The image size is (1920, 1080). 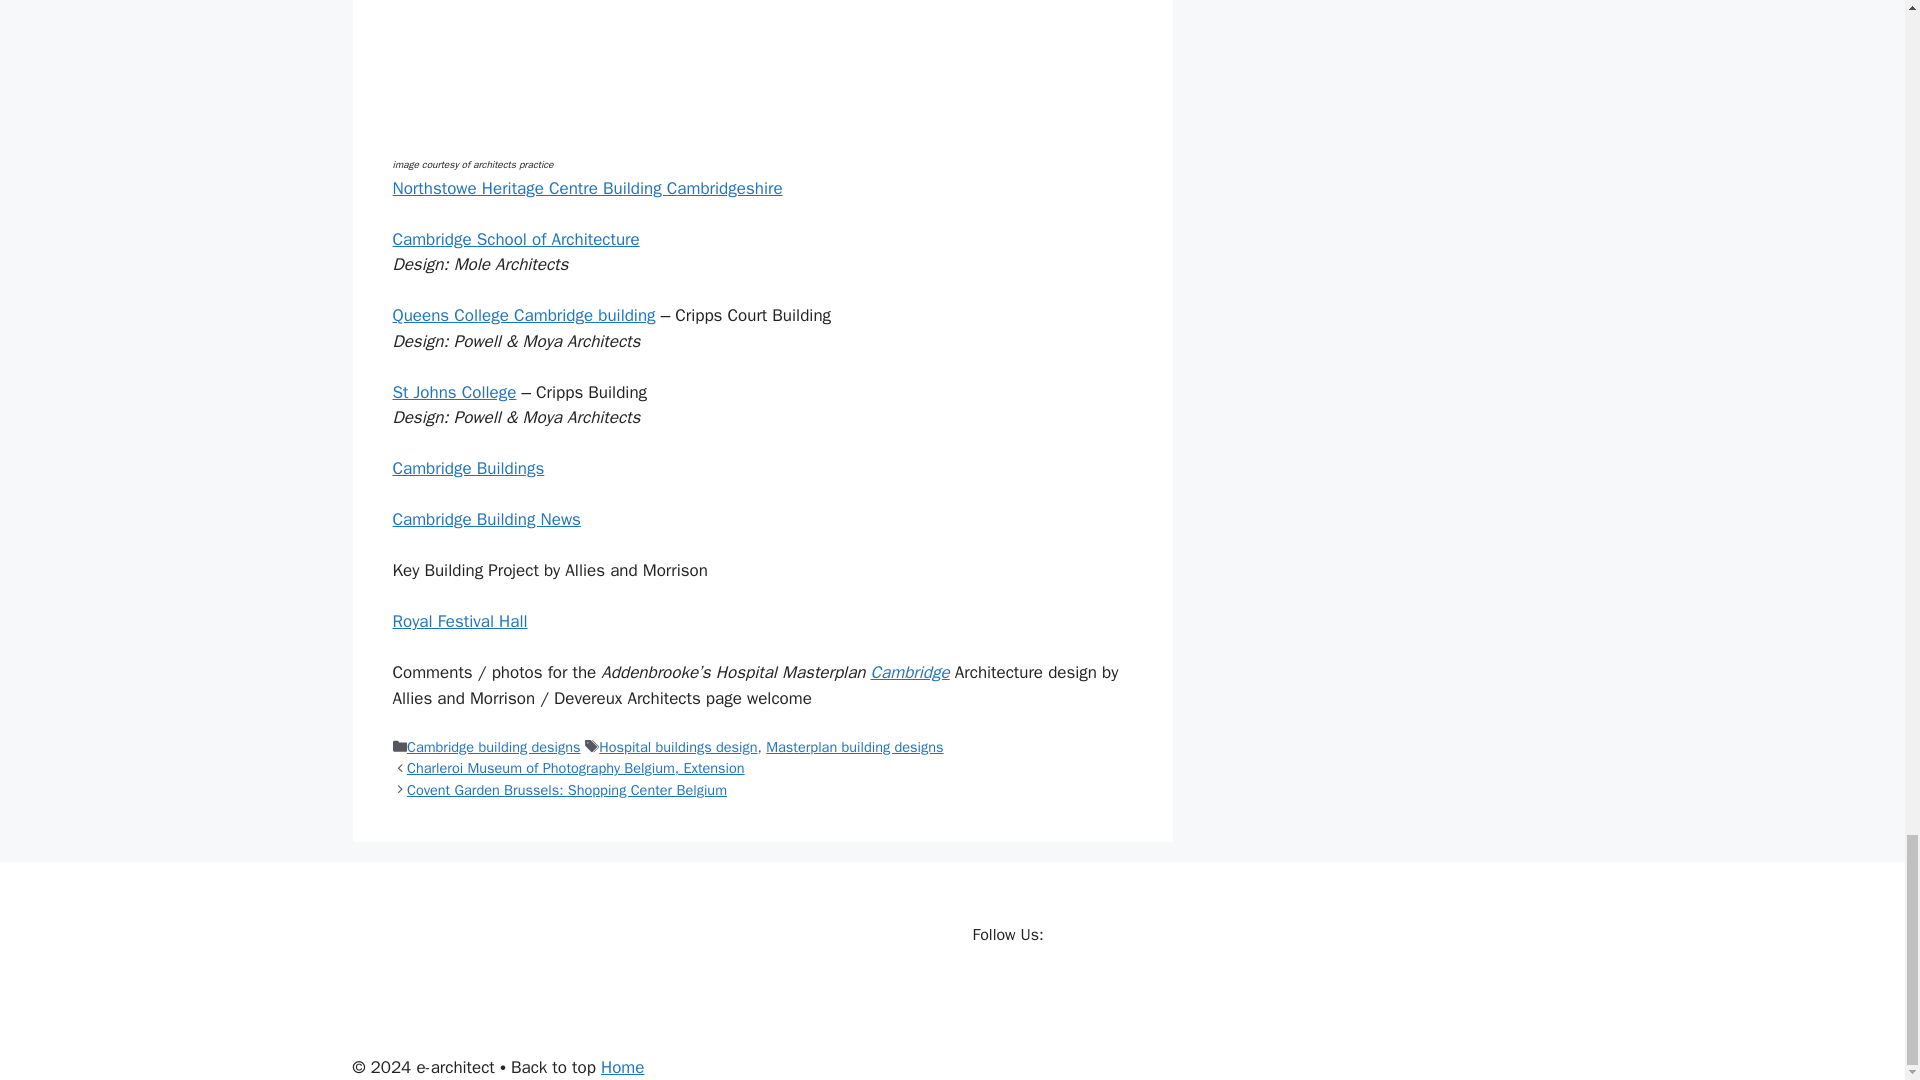 I want to click on Northstowe Heritage Centre Building Cambridgeshire, so click(x=586, y=188).